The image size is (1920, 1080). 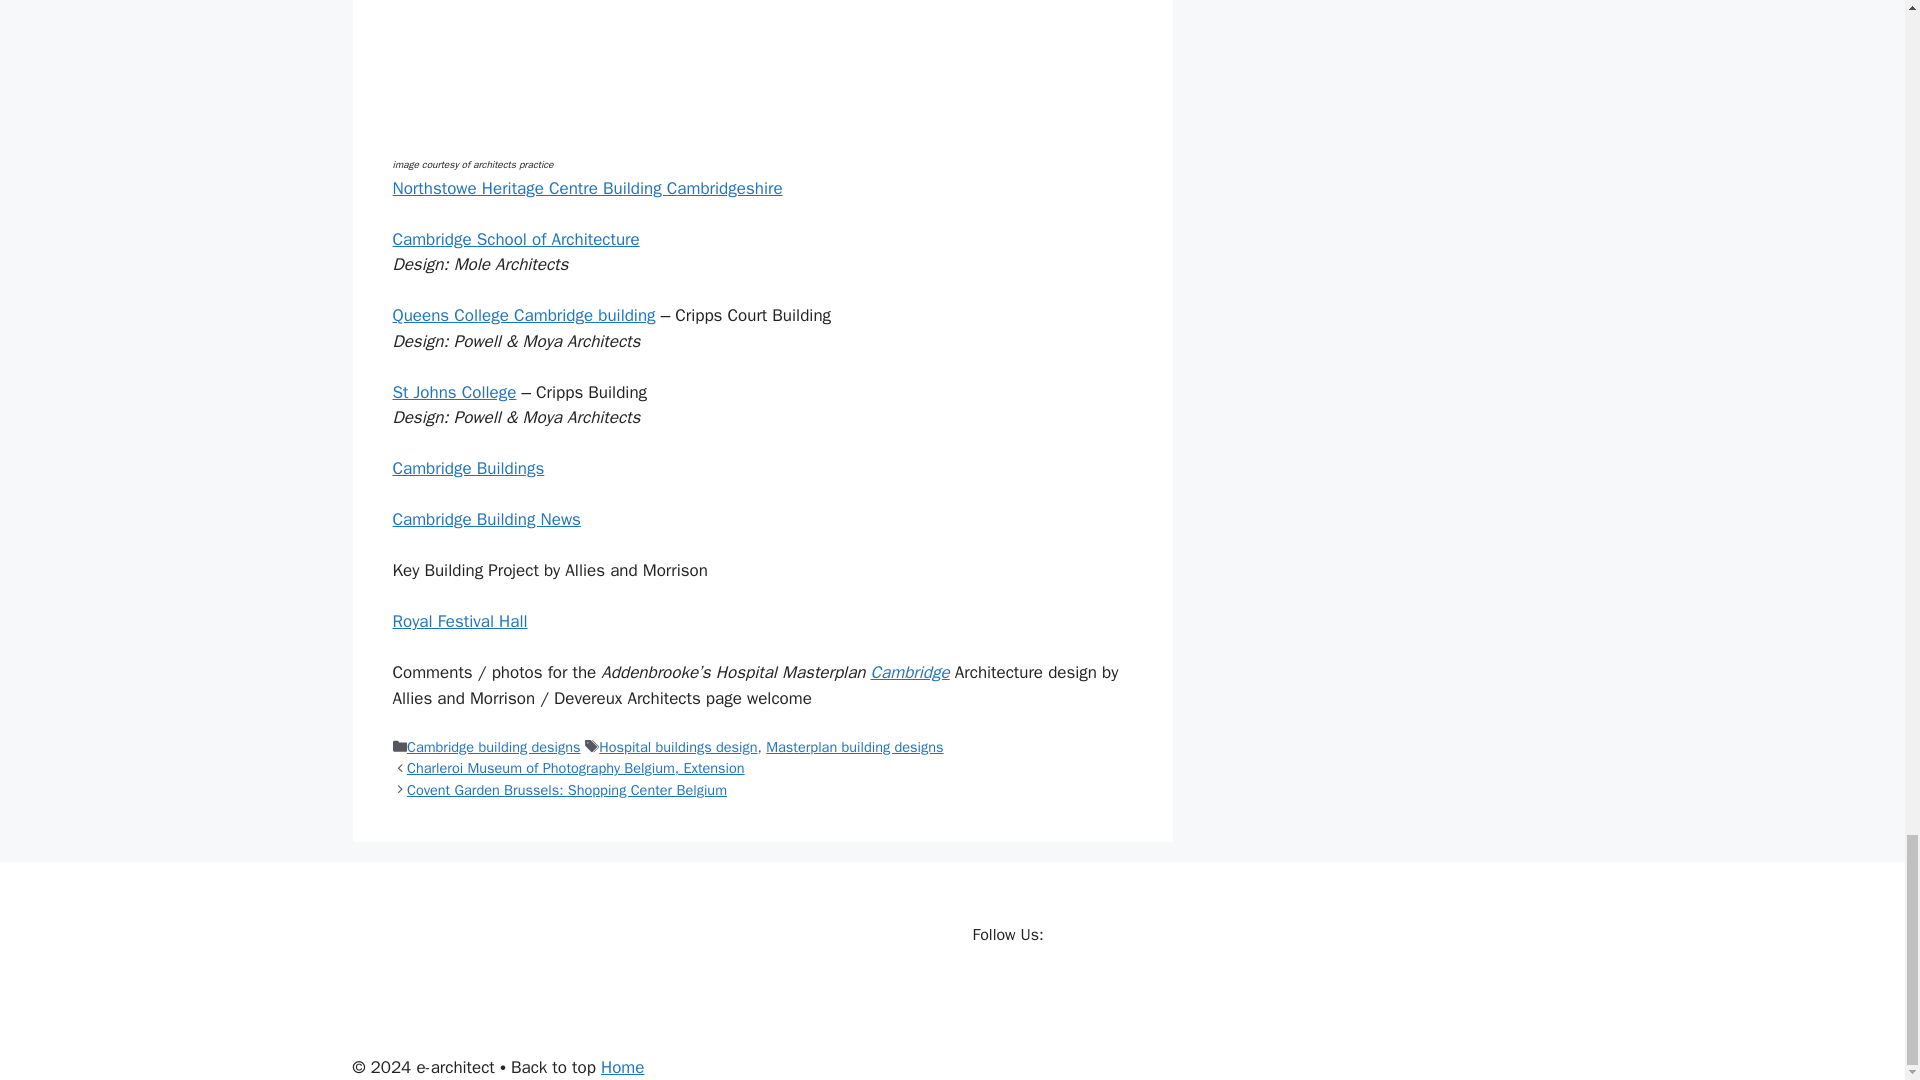 I want to click on Northstowe Heritage Centre Building Cambridgeshire, so click(x=586, y=188).